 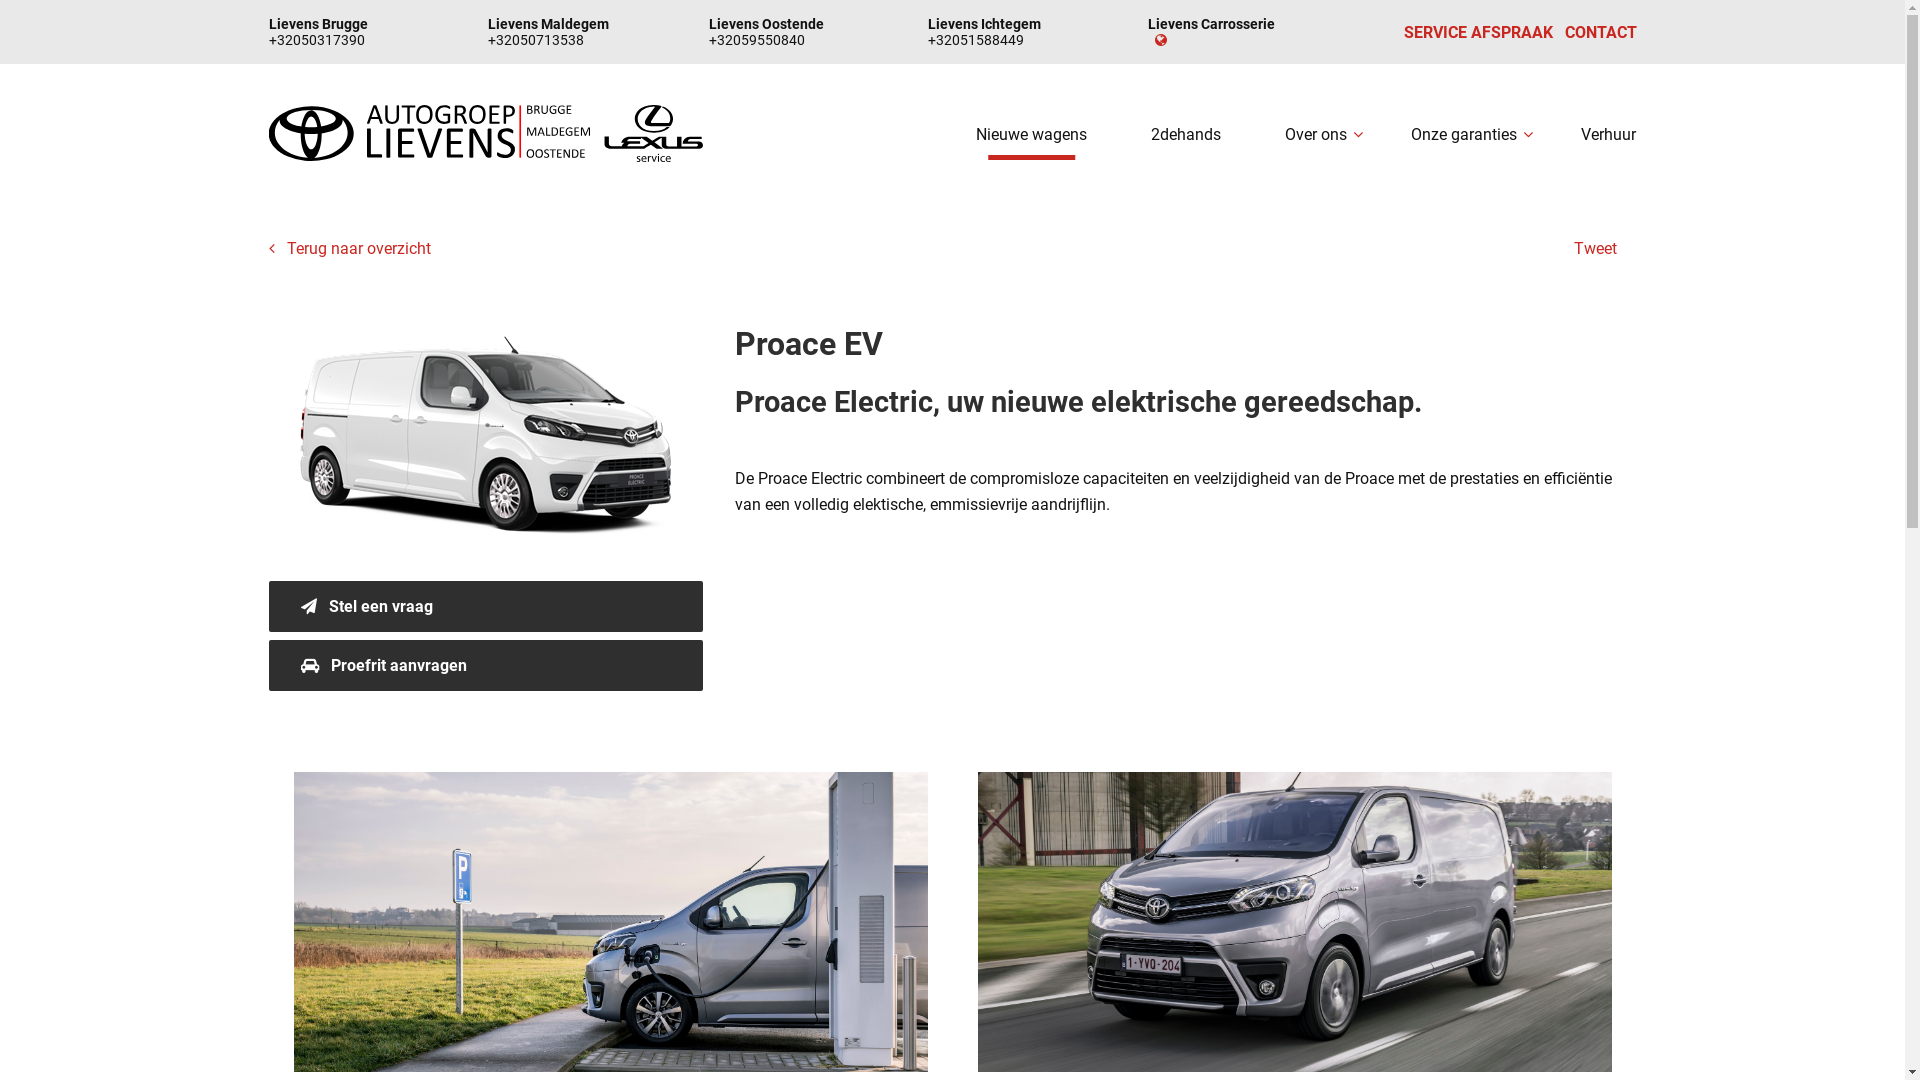 What do you see at coordinates (486, 134) in the screenshot?
I see `AUTOGROEP LIEVENS` at bounding box center [486, 134].